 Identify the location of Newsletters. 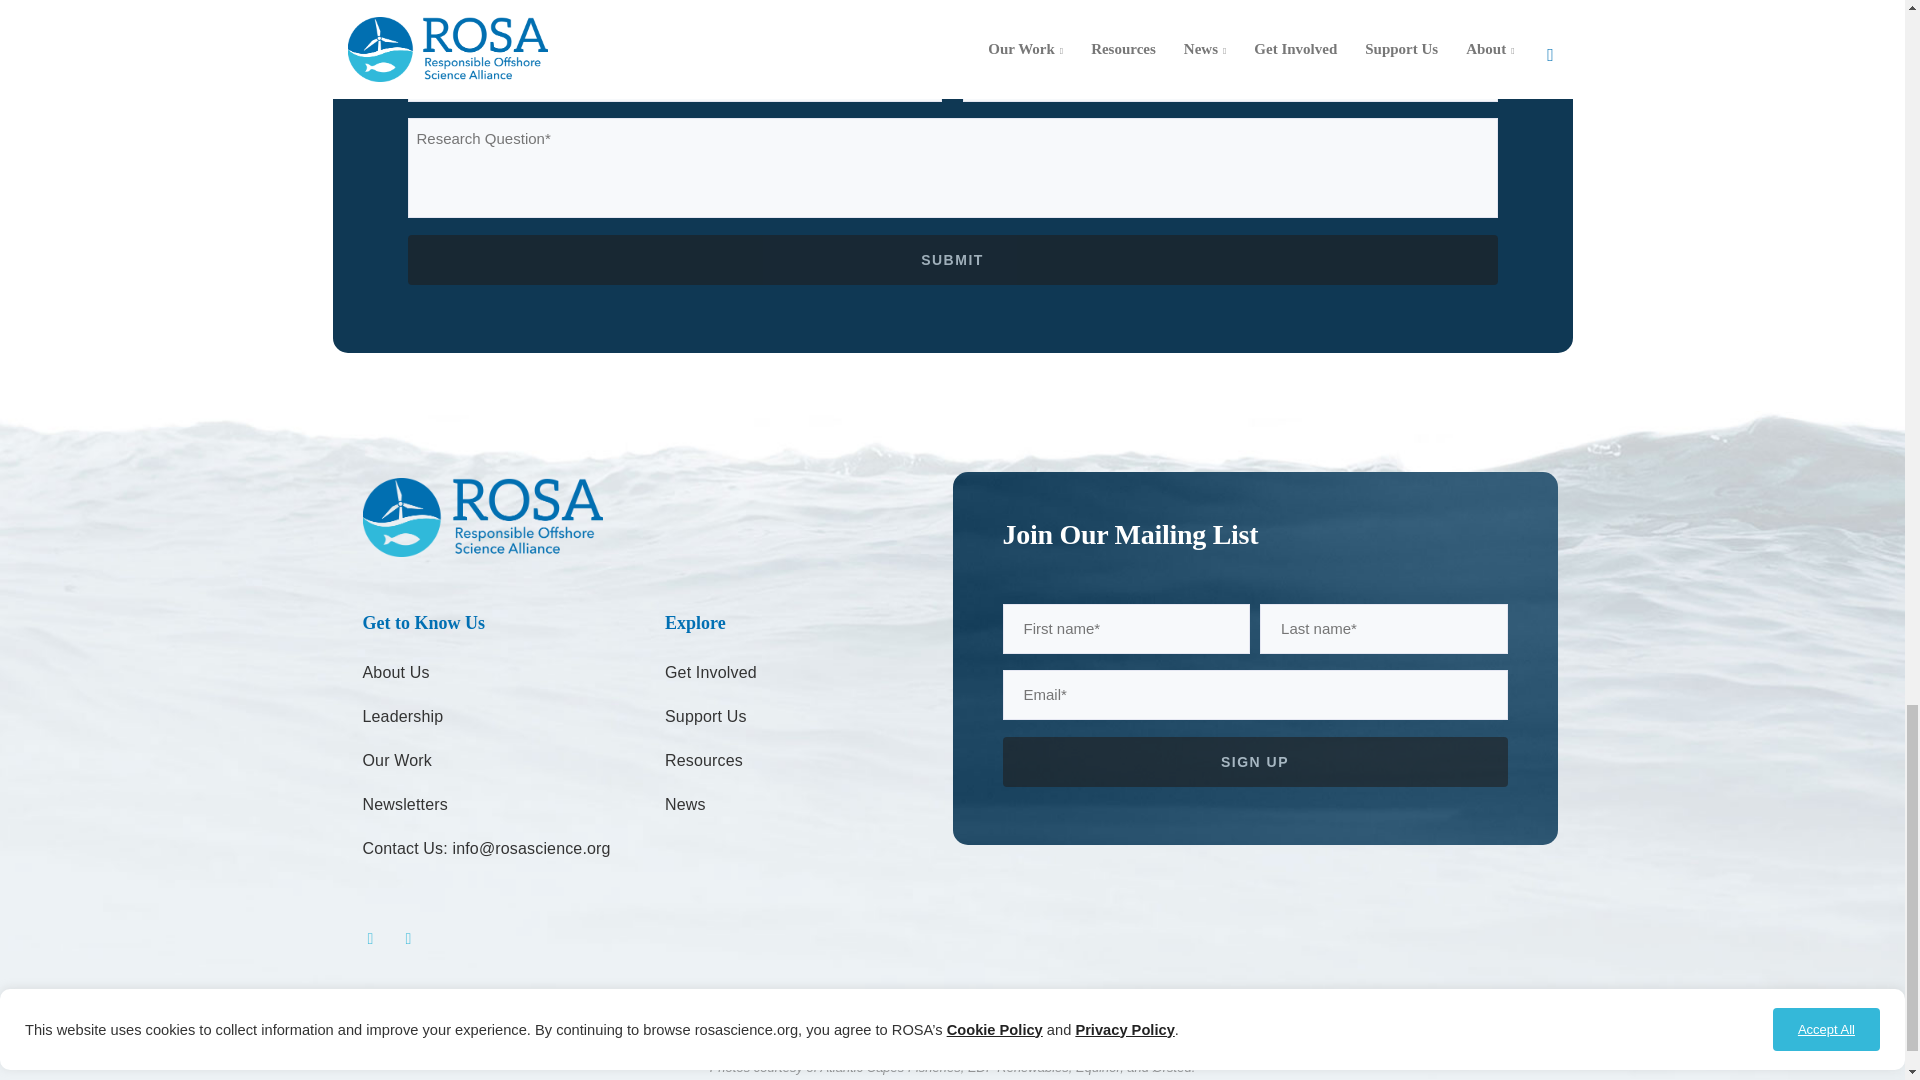
(404, 804).